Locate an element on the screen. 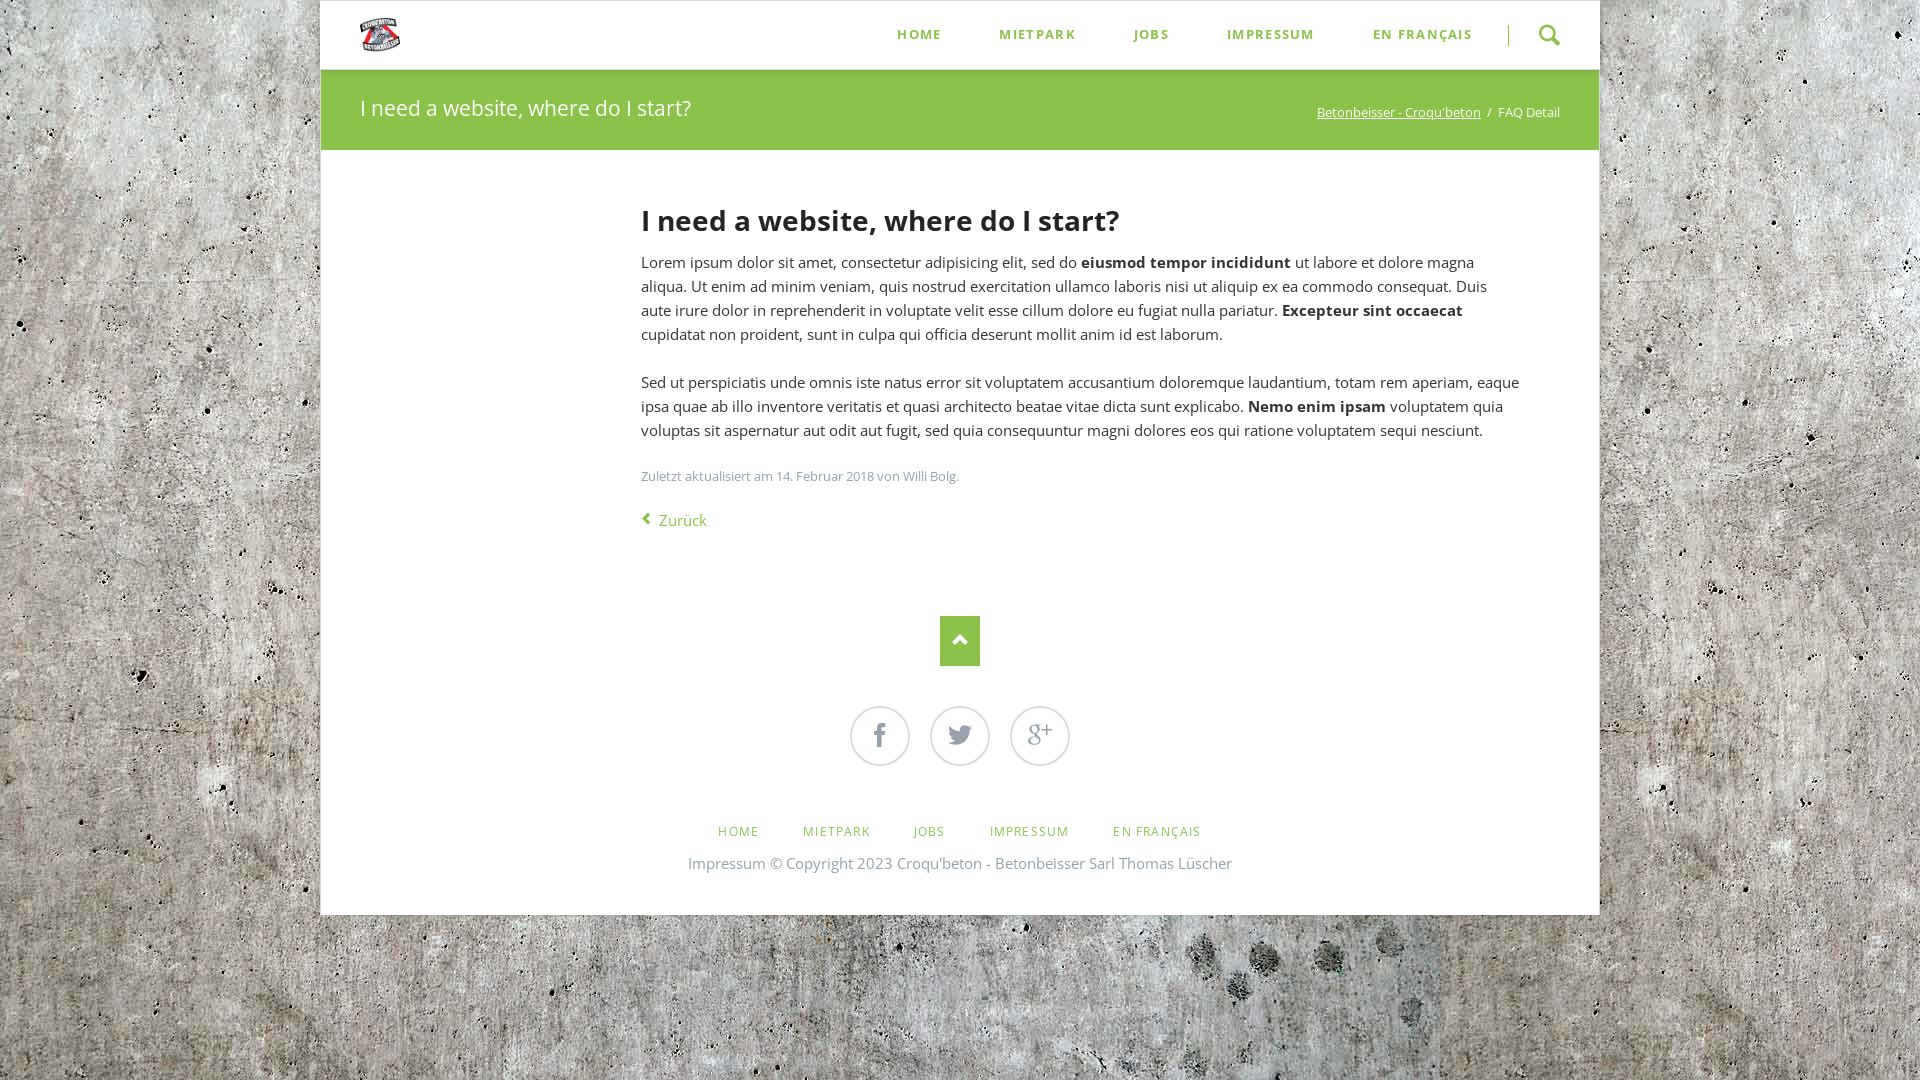  Betonbeisser - Croqu'beton is located at coordinates (1399, 112).